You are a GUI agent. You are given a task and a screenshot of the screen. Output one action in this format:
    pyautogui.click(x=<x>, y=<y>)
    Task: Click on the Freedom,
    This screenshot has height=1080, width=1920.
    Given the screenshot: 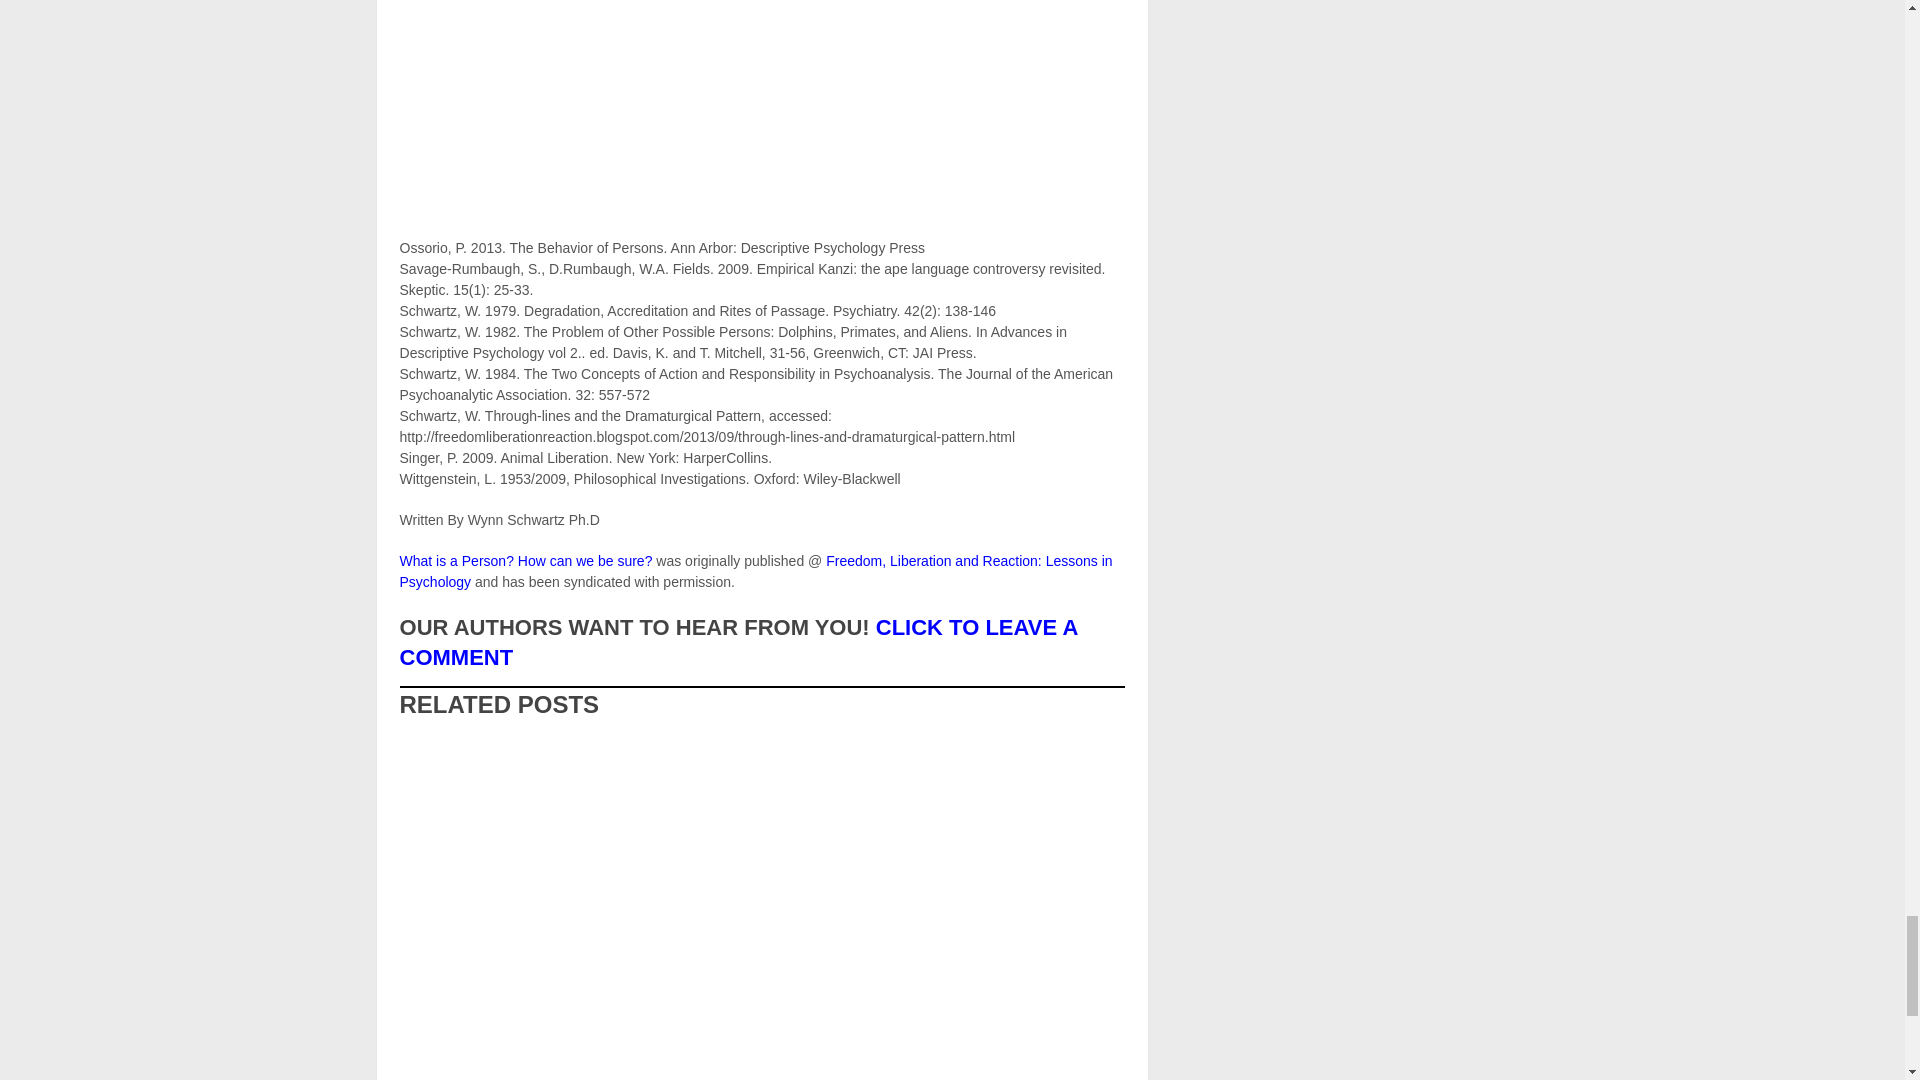 What is the action you would take?
    pyautogui.click(x=756, y=570)
    